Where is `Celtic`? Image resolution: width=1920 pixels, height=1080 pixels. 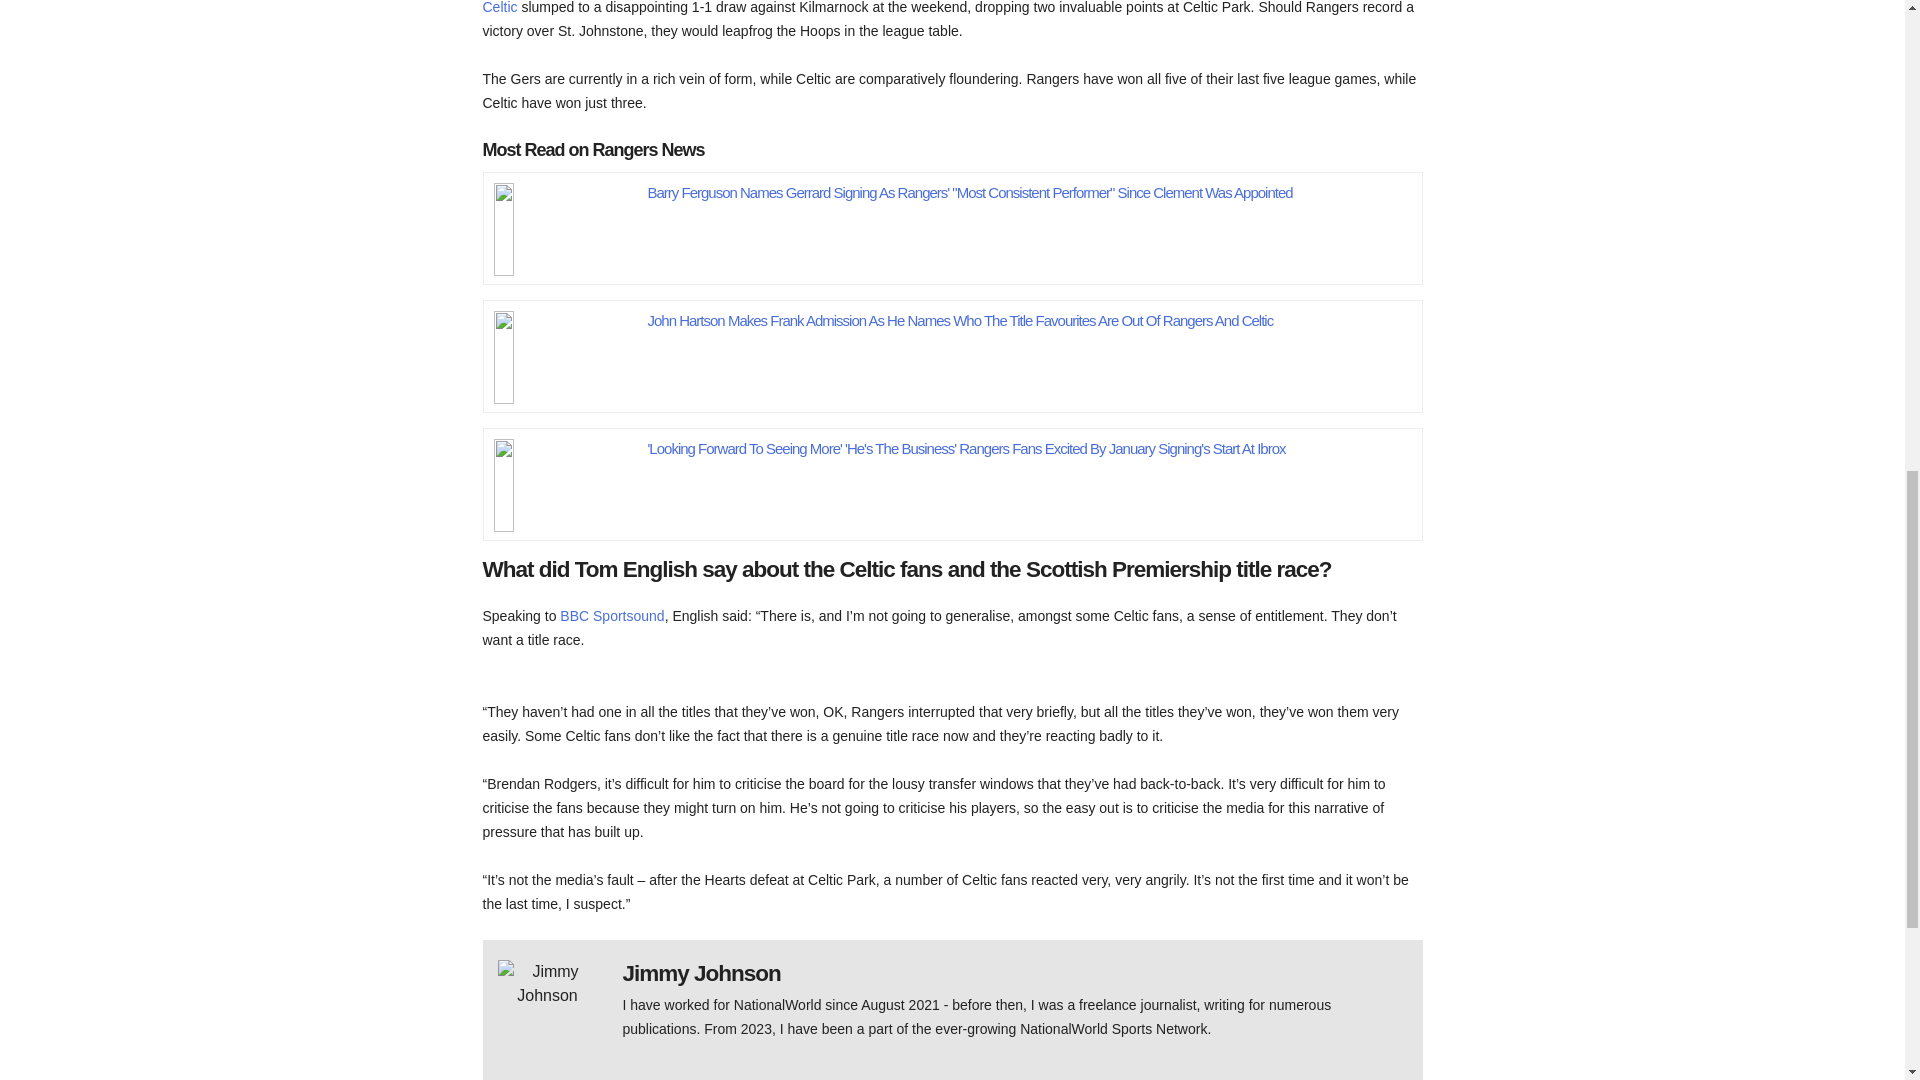
Celtic is located at coordinates (498, 8).